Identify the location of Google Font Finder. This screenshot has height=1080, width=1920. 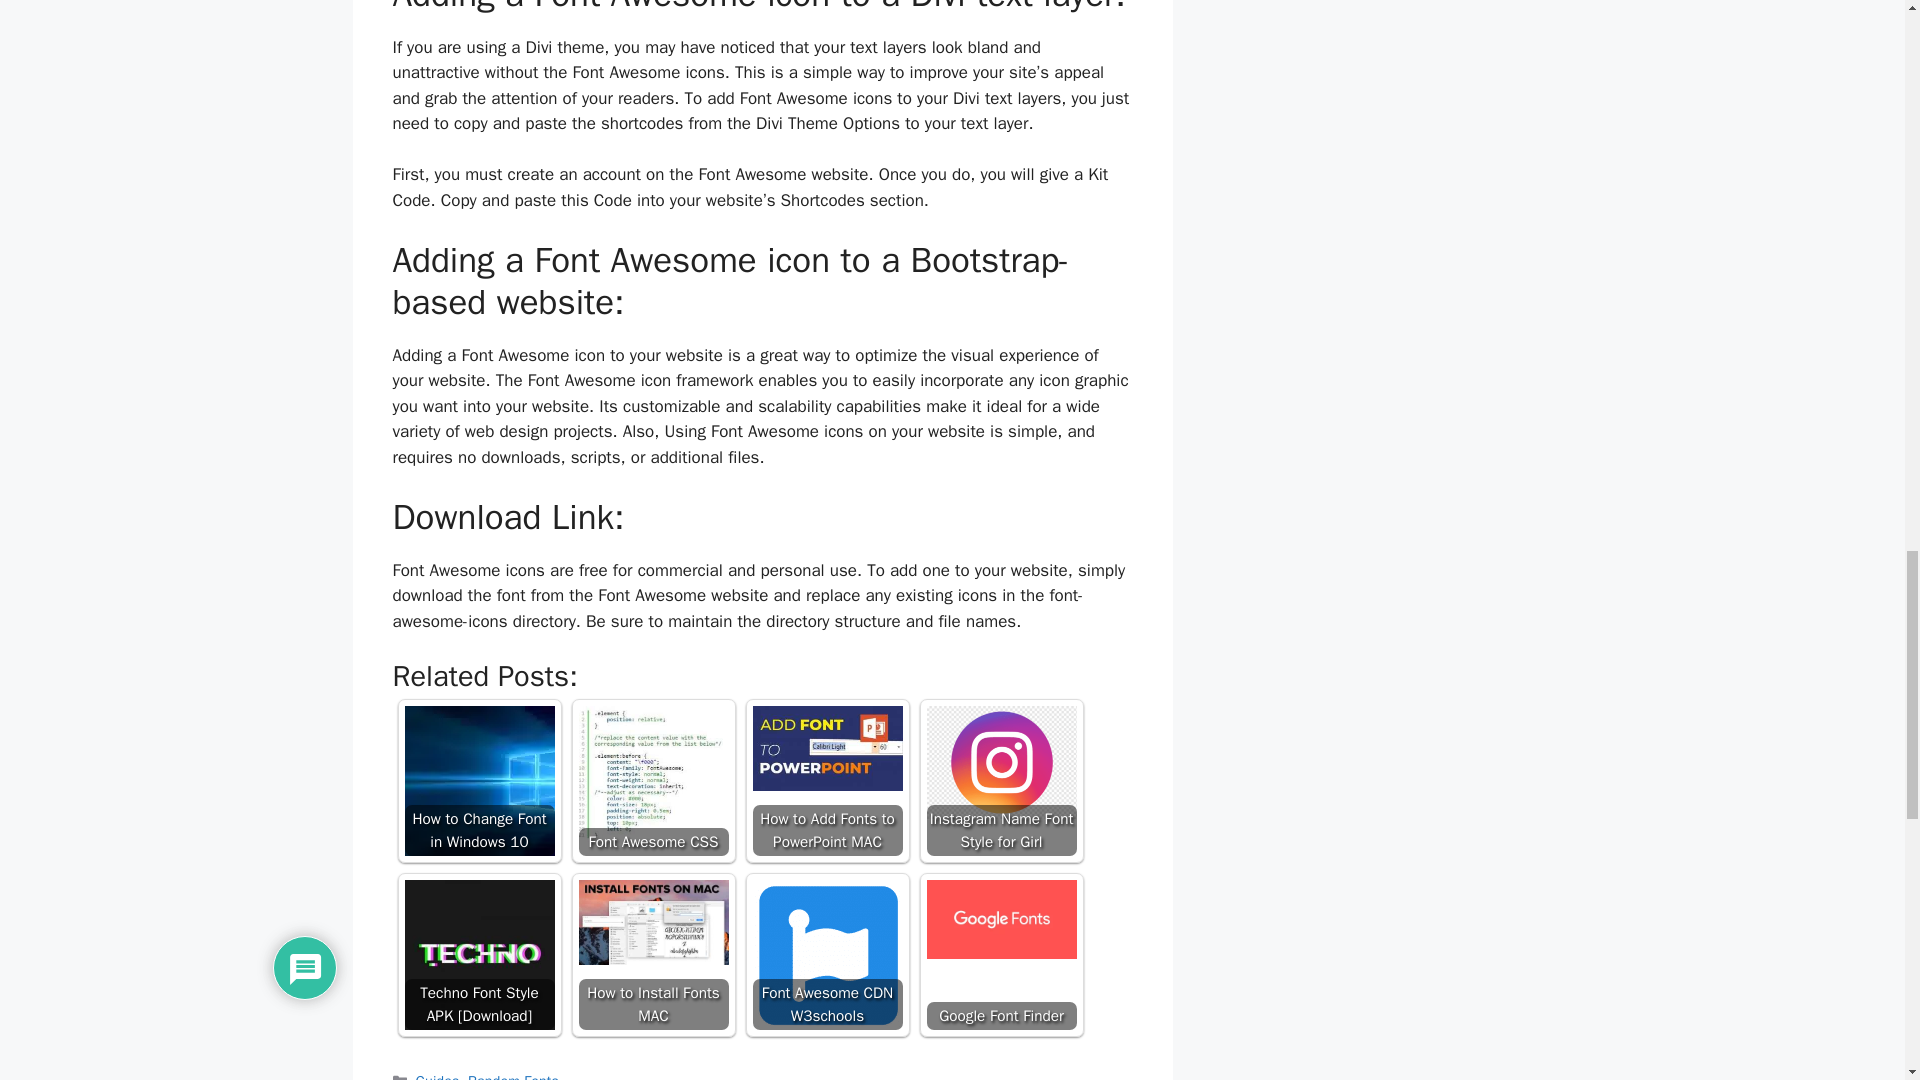
(1000, 920).